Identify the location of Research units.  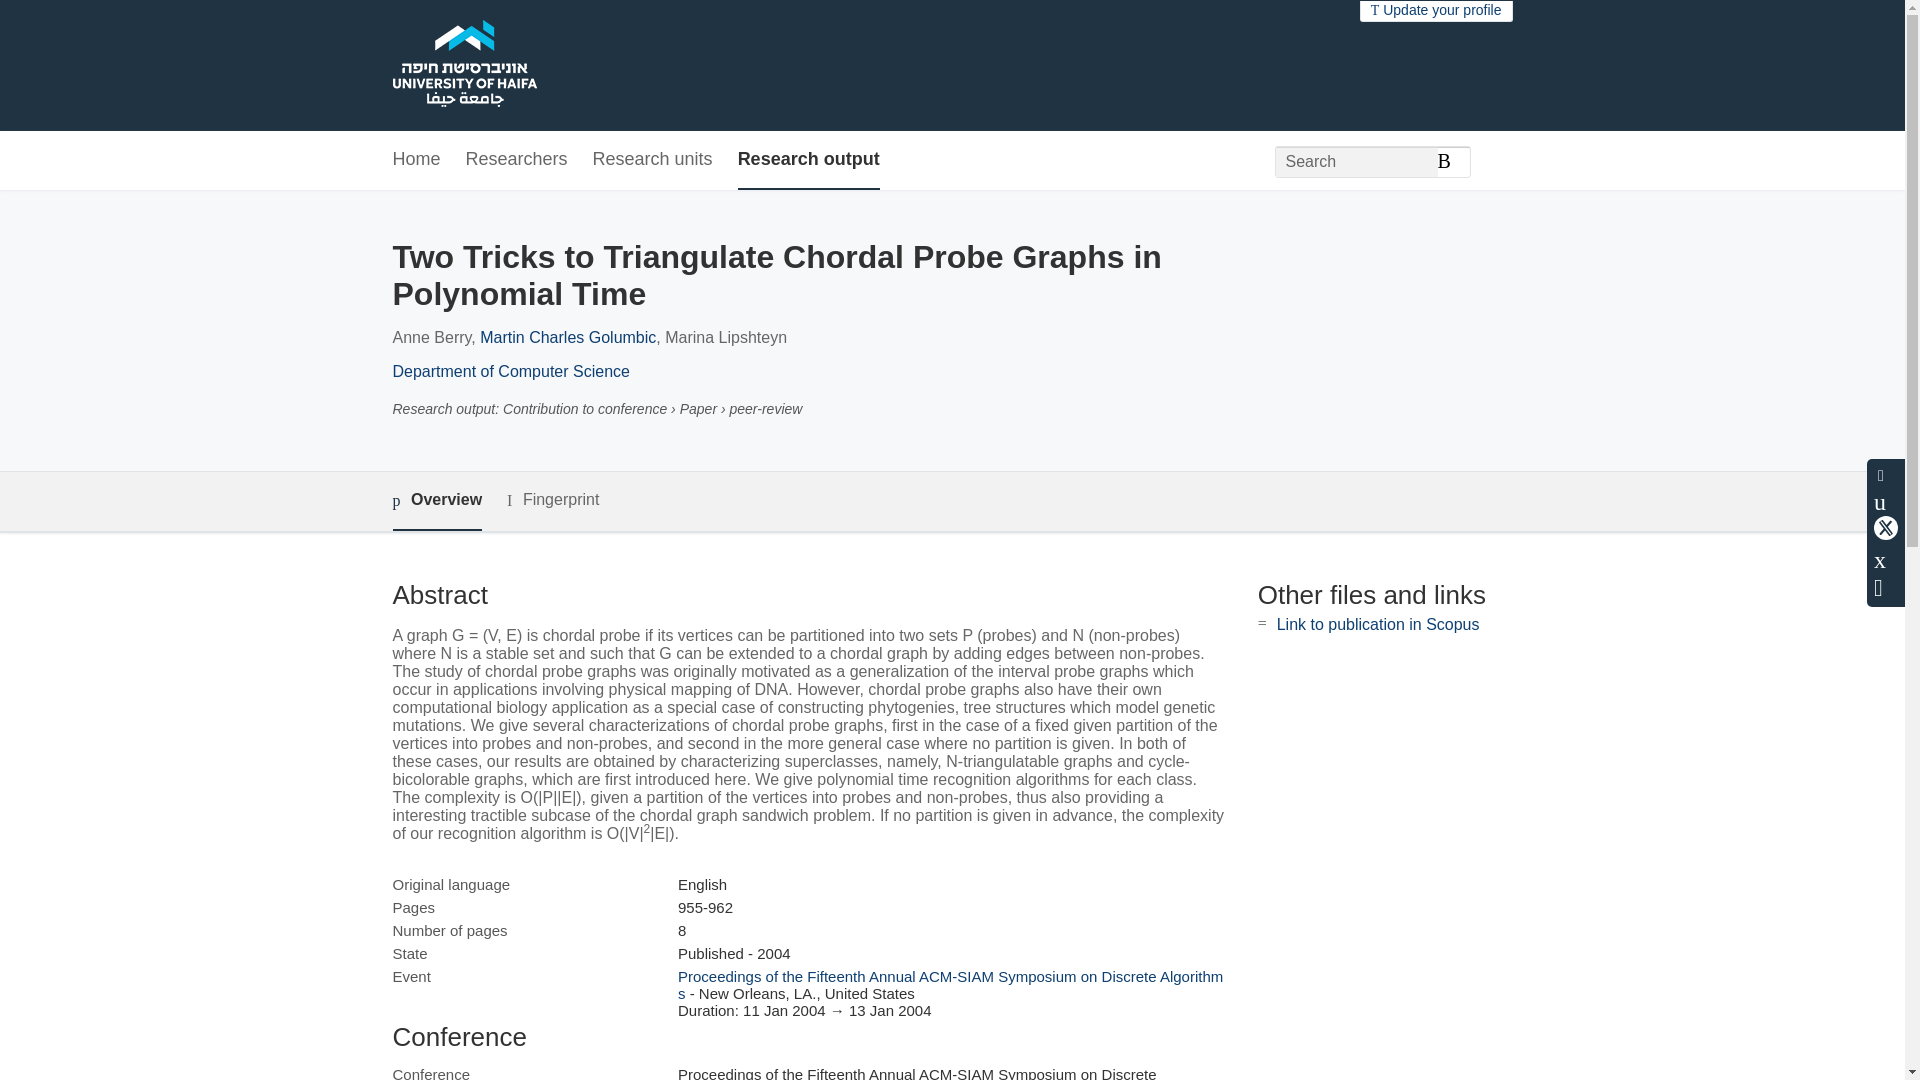
(652, 160).